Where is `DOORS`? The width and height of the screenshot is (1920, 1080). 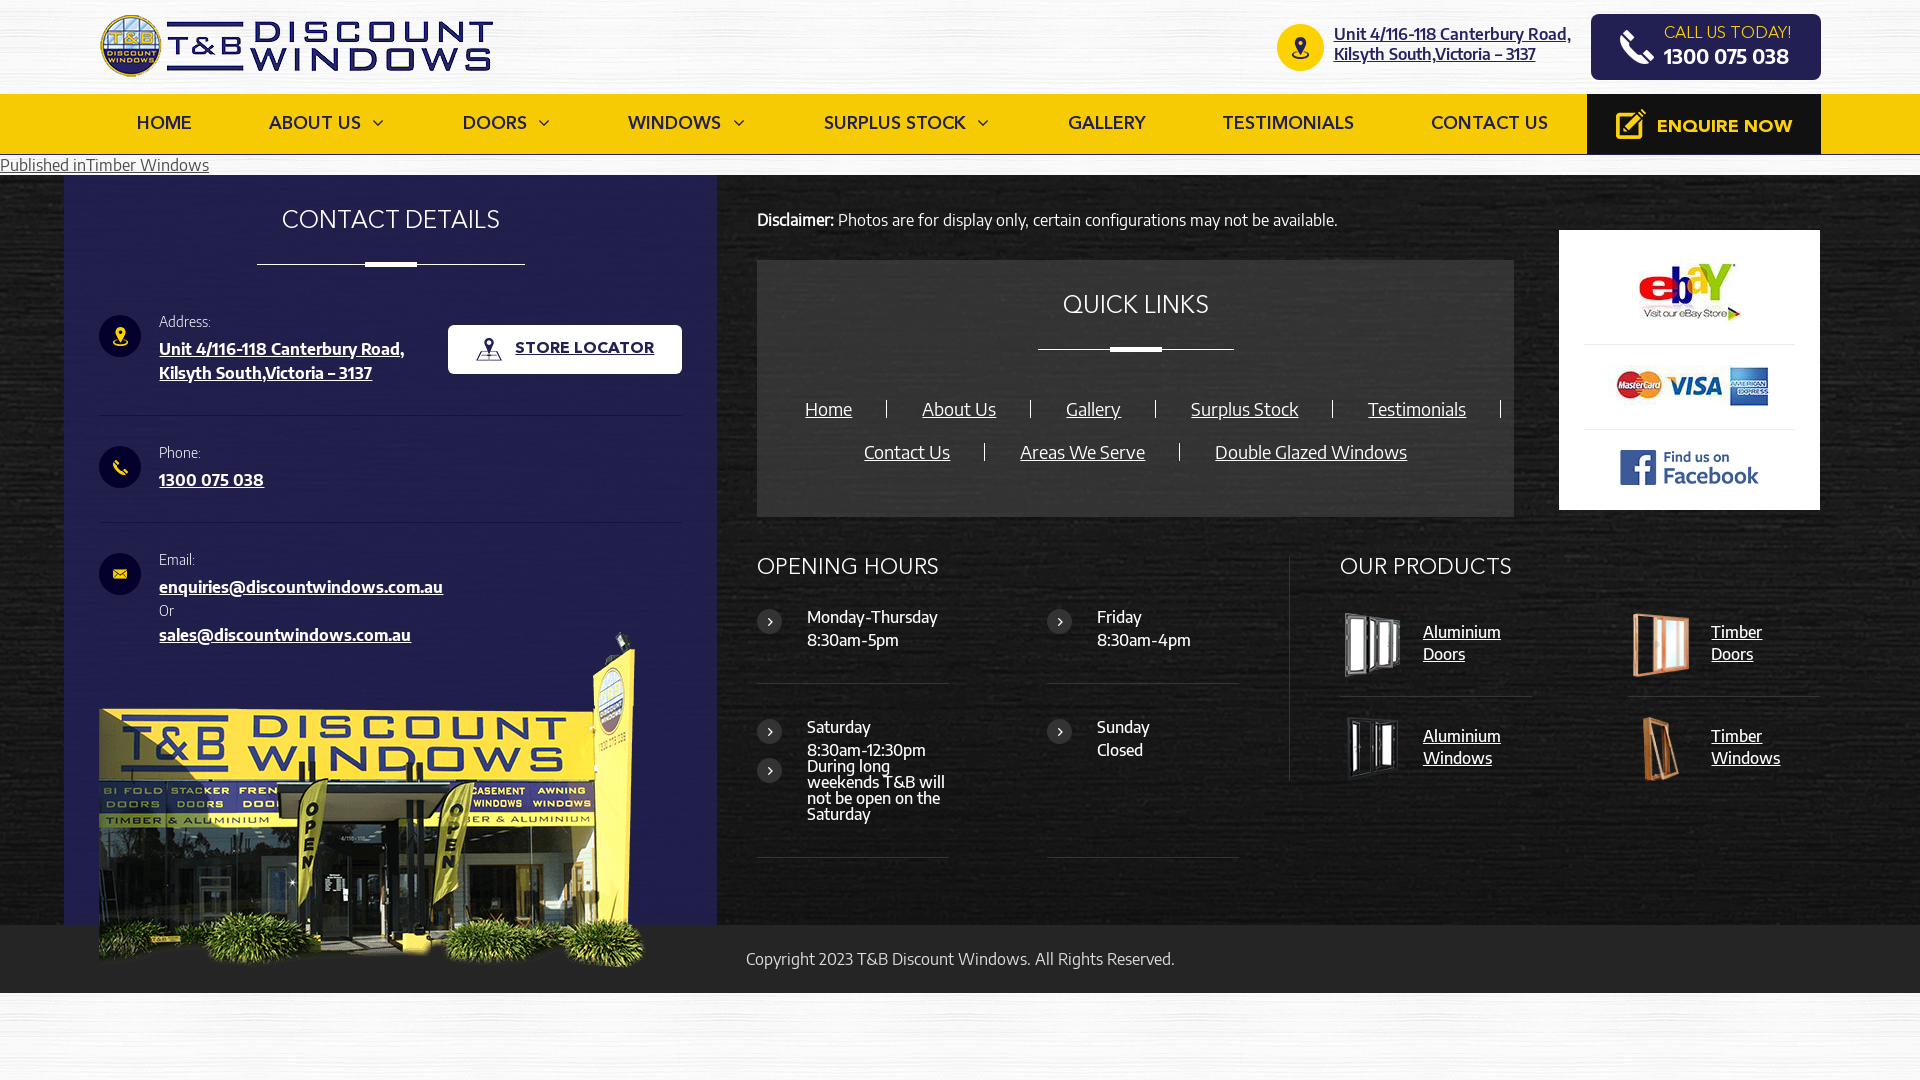 DOORS is located at coordinates (507, 124).